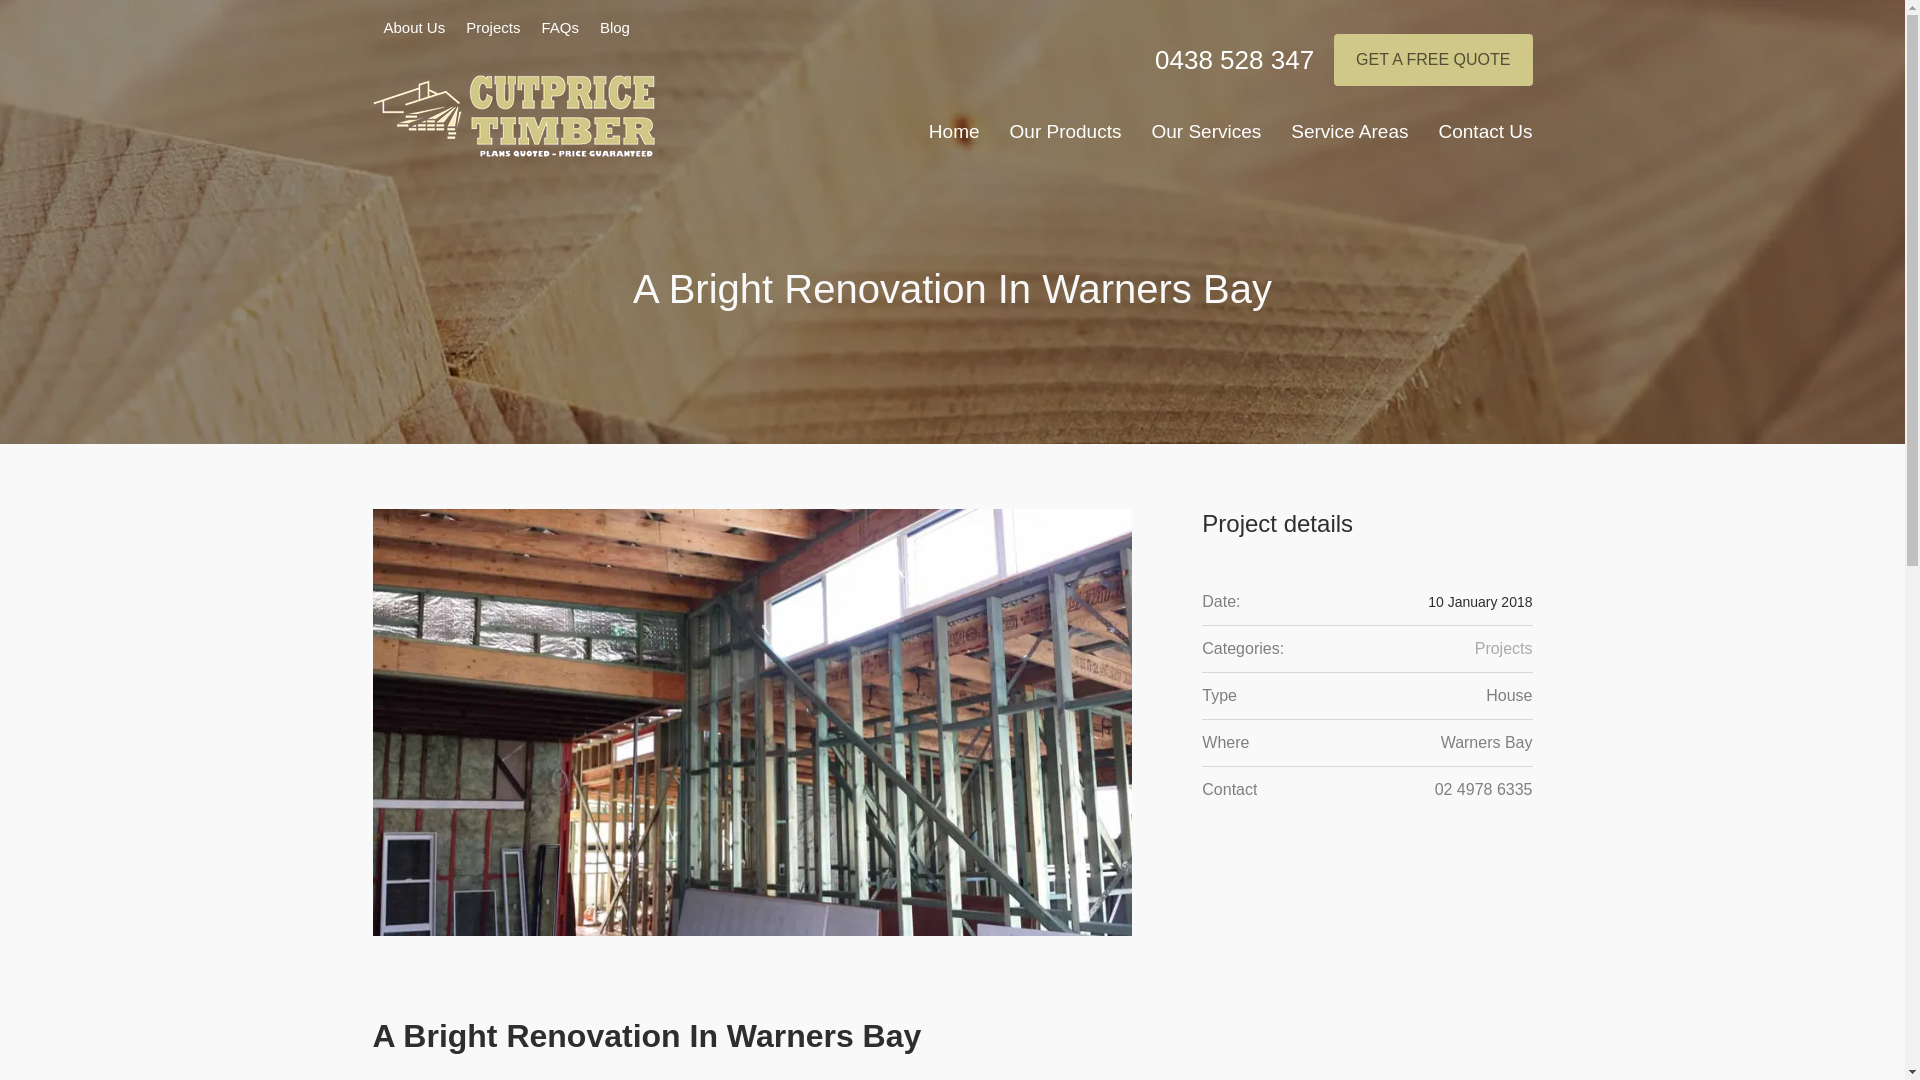 This screenshot has height=1080, width=1920. I want to click on Contact Us, so click(1486, 136).